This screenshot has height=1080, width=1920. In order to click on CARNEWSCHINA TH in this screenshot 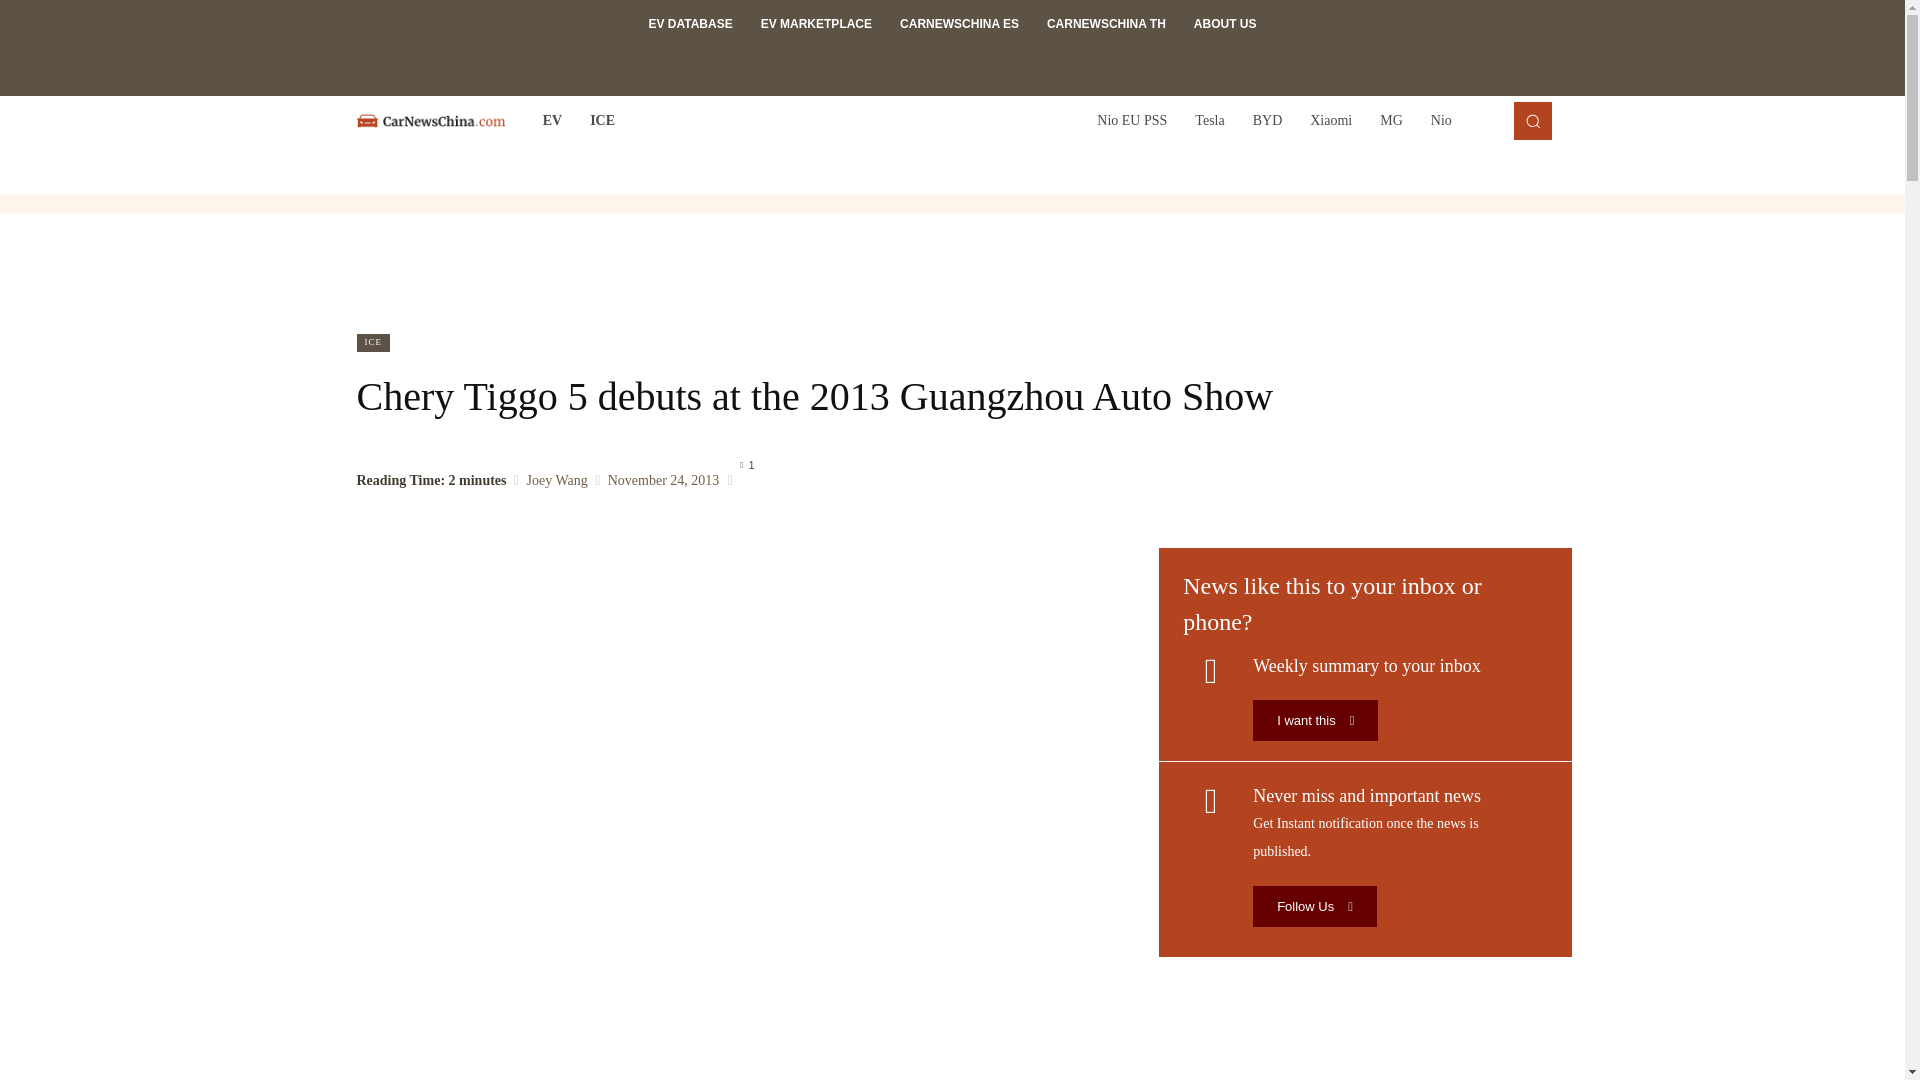, I will do `click(1106, 24)`.